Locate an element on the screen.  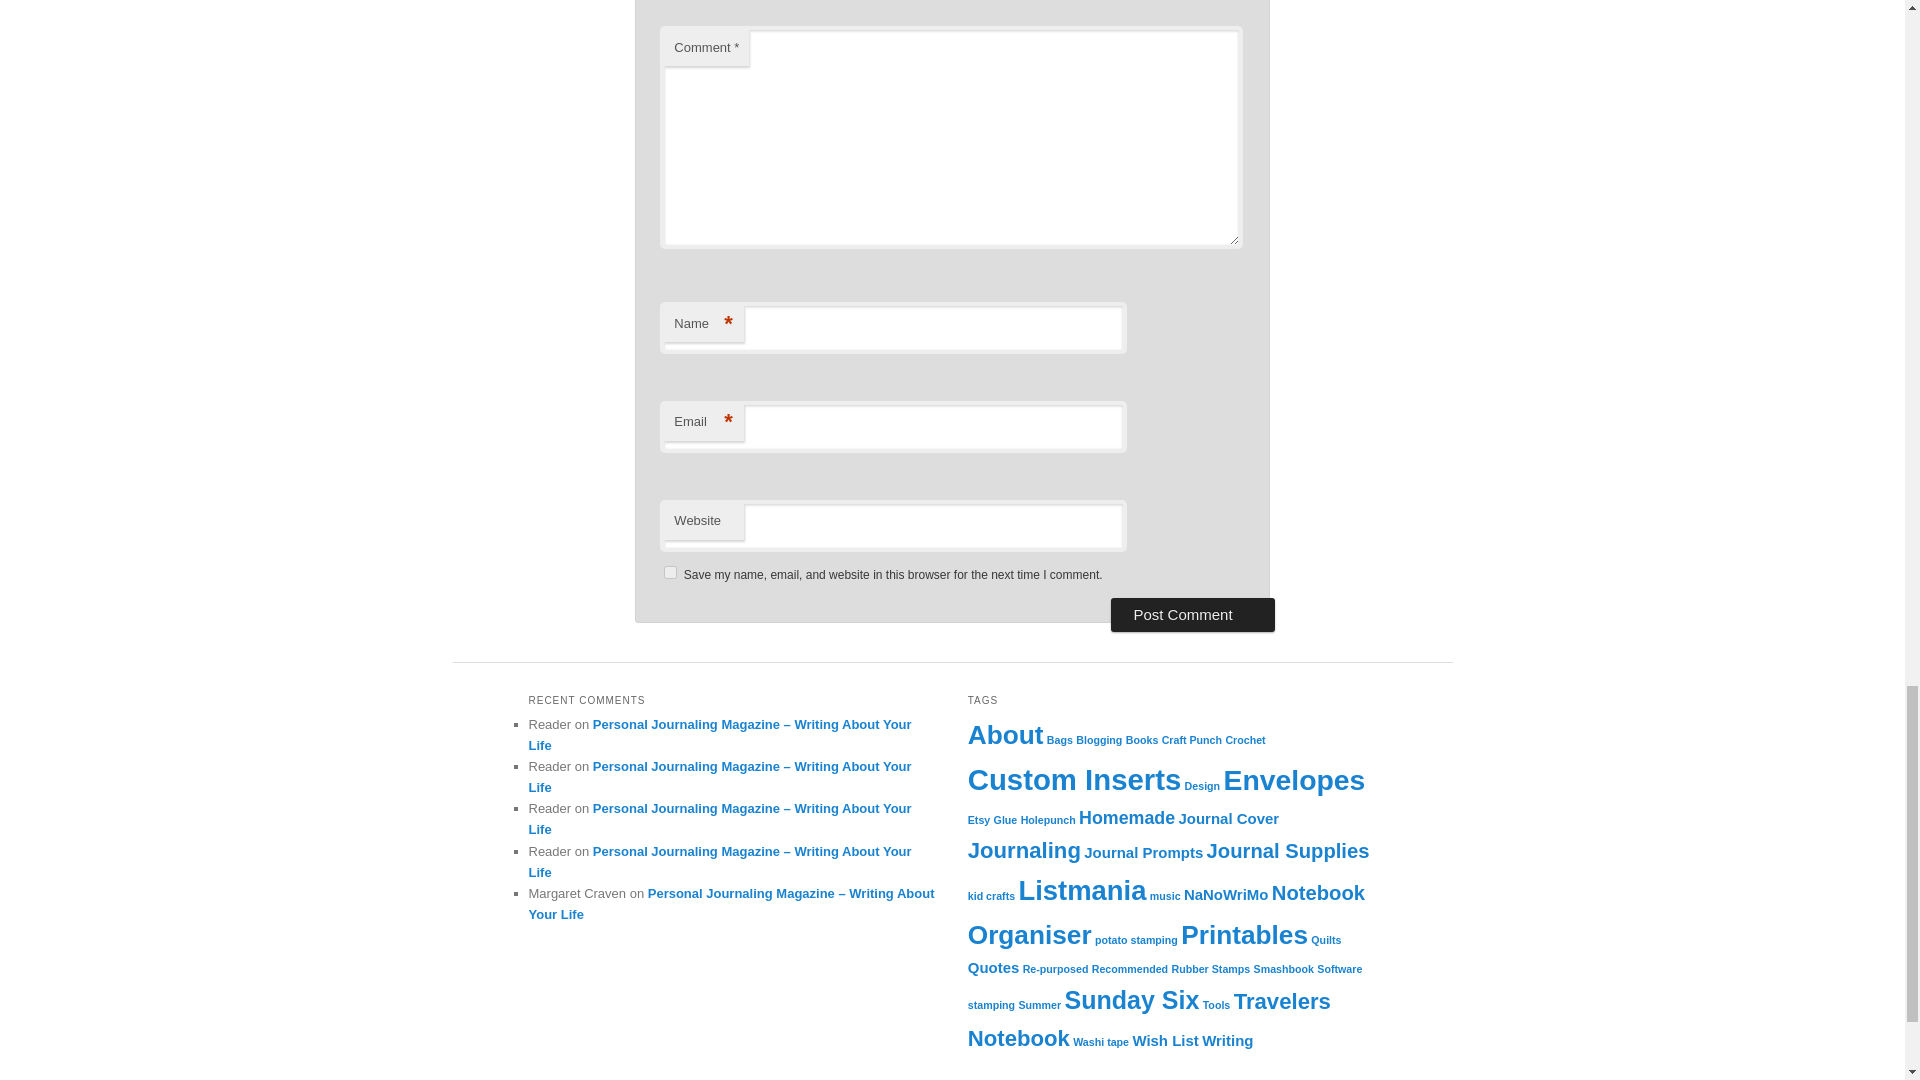
About is located at coordinates (1006, 734).